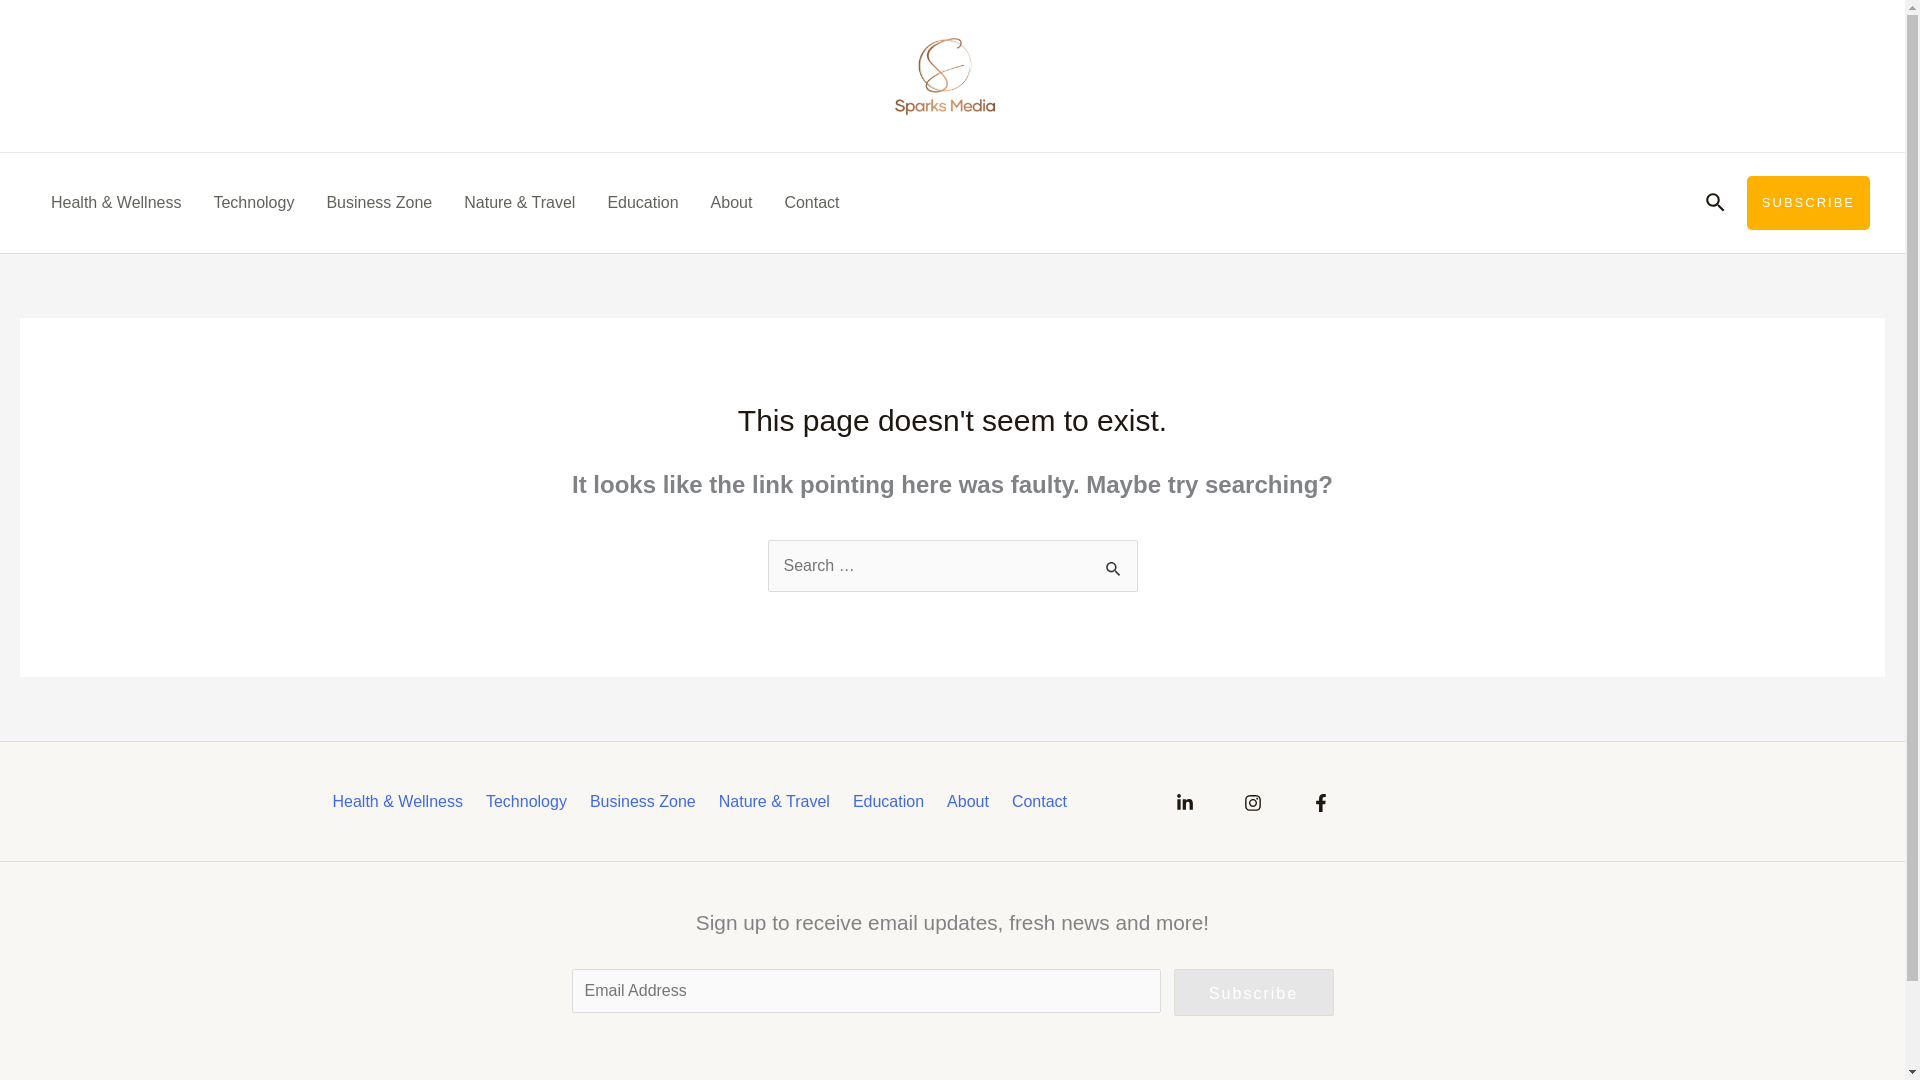 This screenshot has width=1920, height=1080. Describe the element at coordinates (642, 202) in the screenshot. I see `Education` at that location.